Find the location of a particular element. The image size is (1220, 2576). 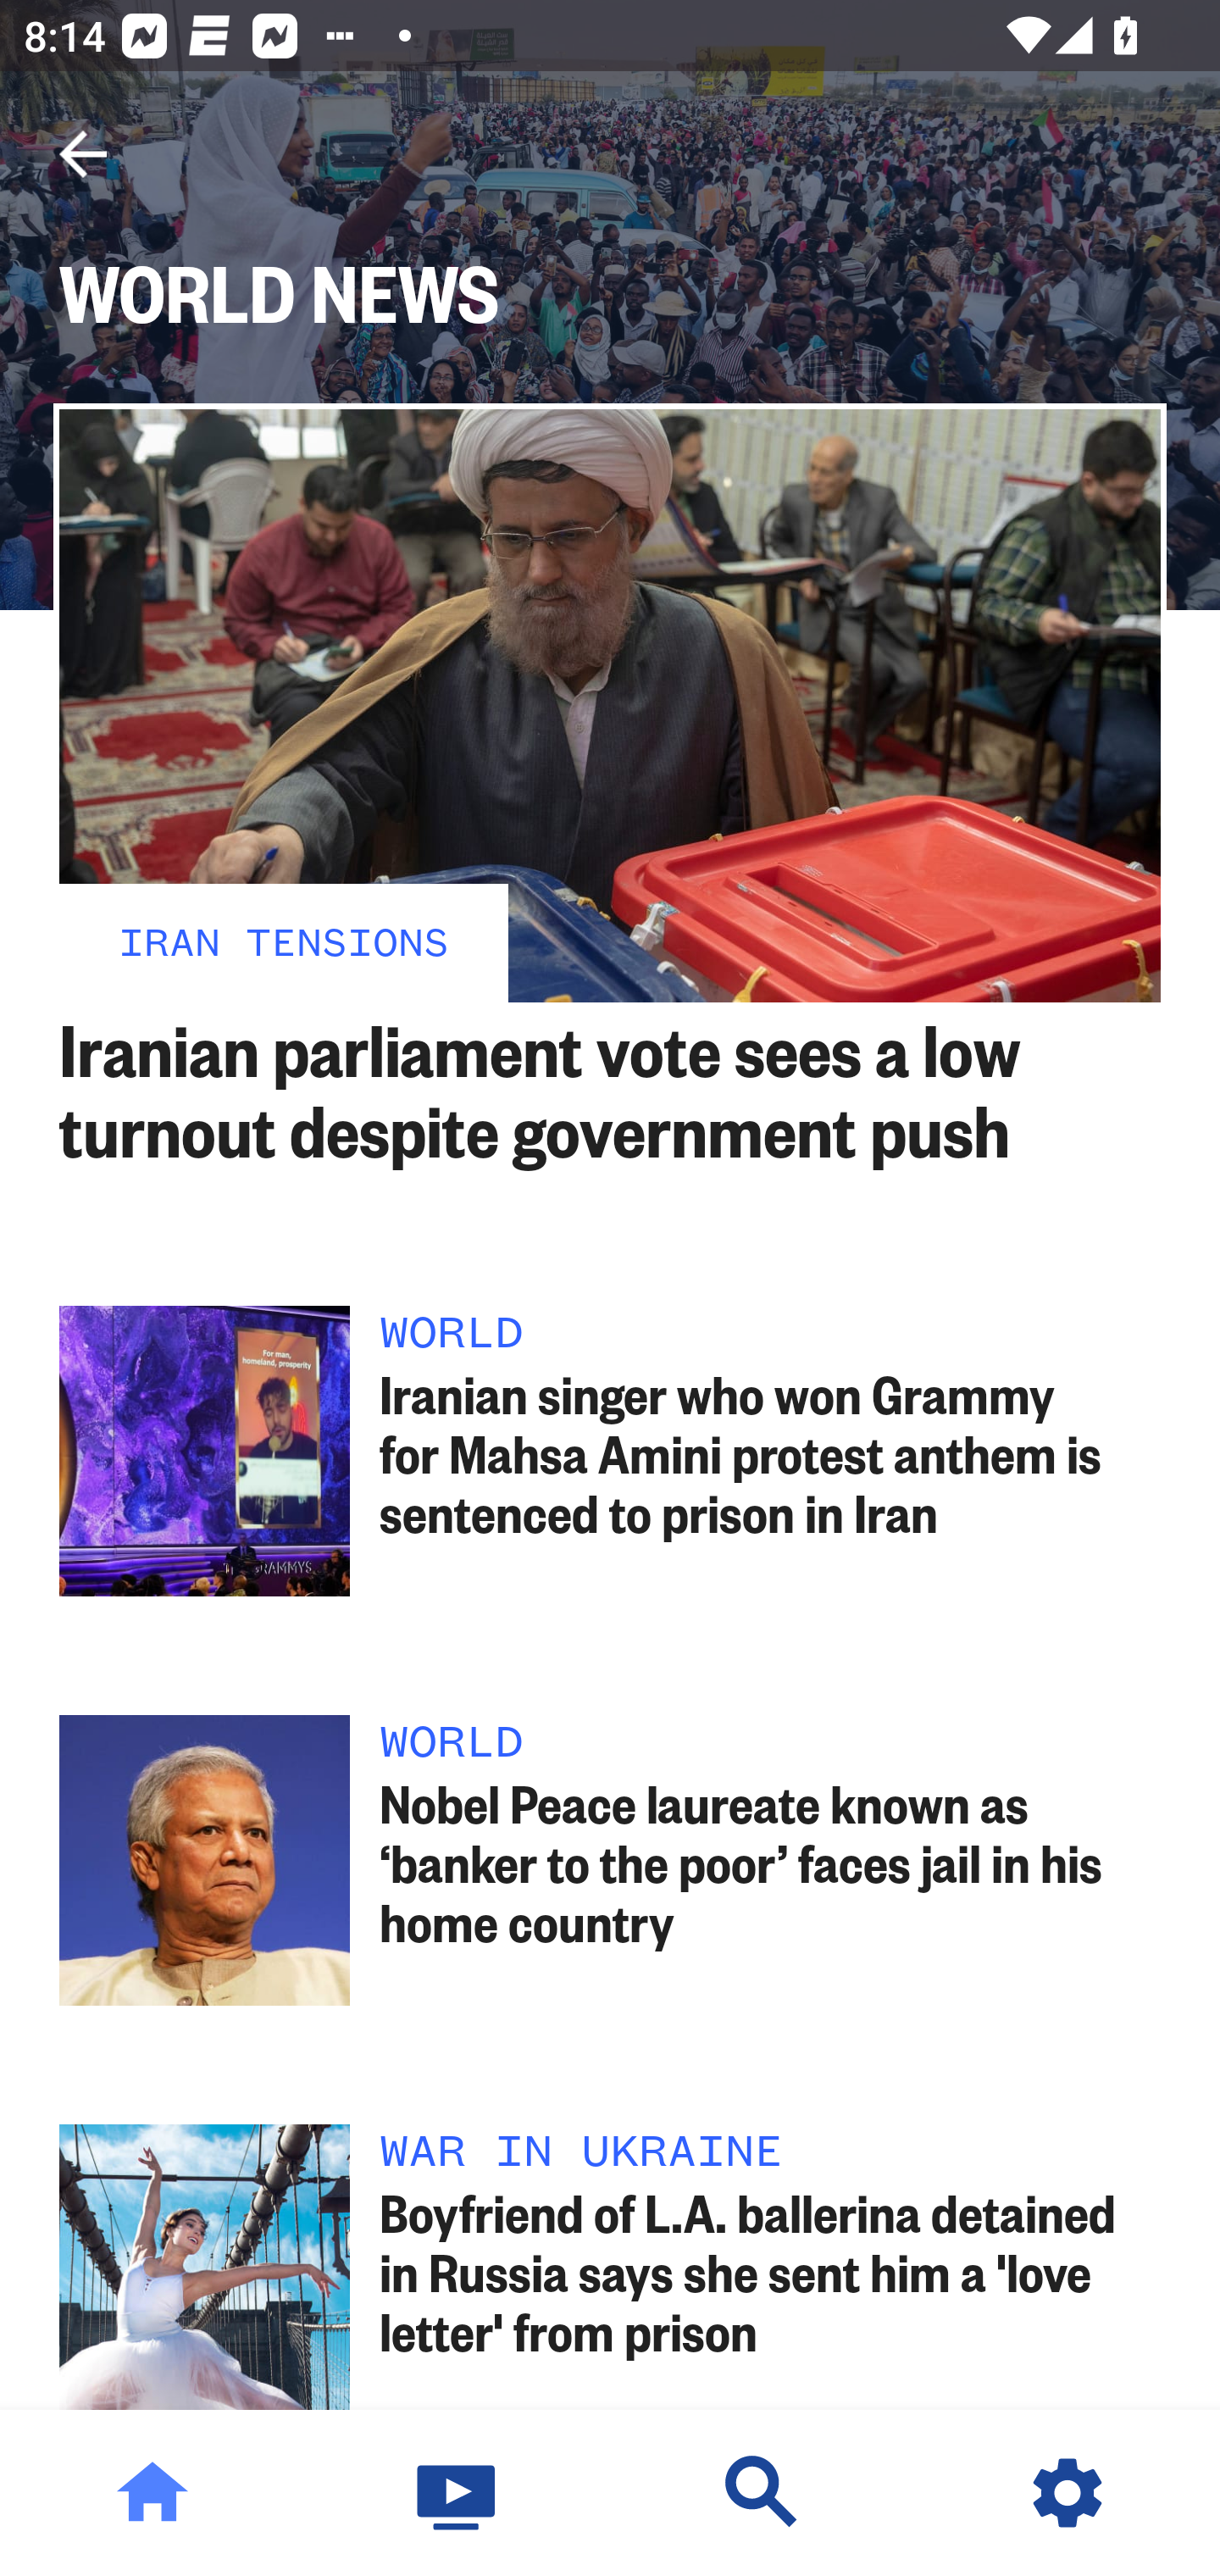

Watch is located at coordinates (457, 2493).